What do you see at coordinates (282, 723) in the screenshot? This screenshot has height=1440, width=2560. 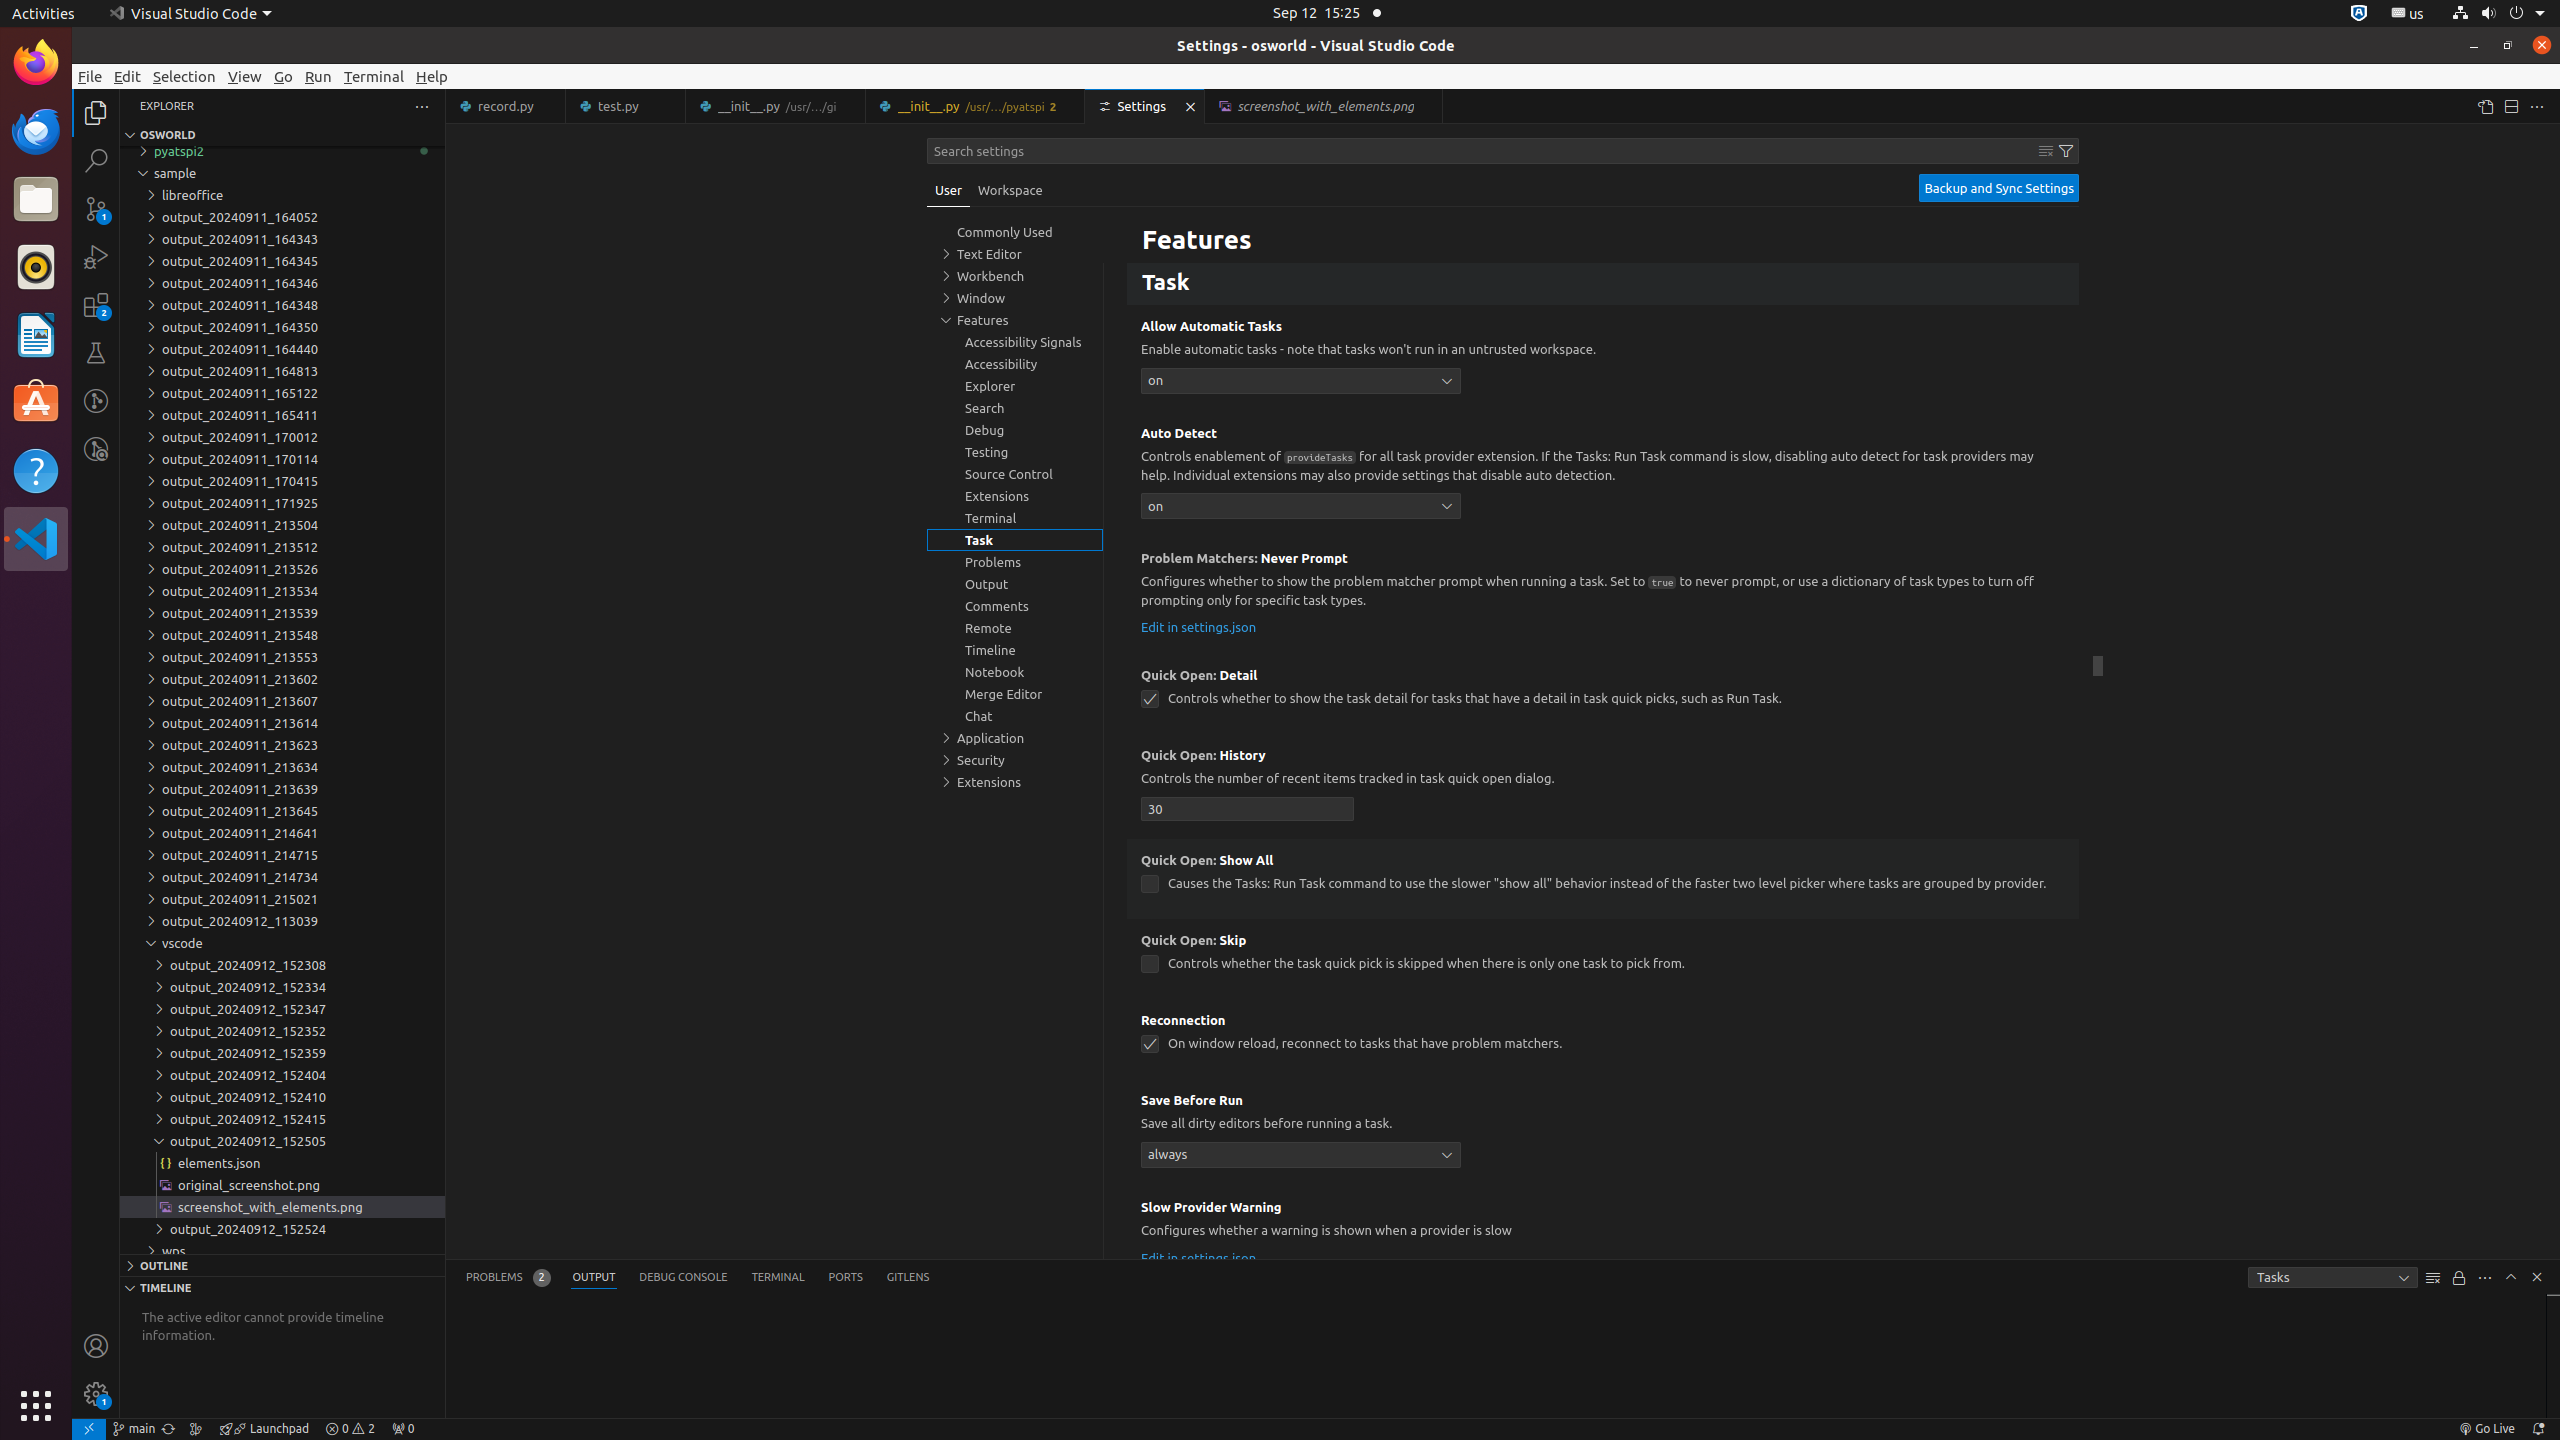 I see `output_20240911_213614` at bounding box center [282, 723].